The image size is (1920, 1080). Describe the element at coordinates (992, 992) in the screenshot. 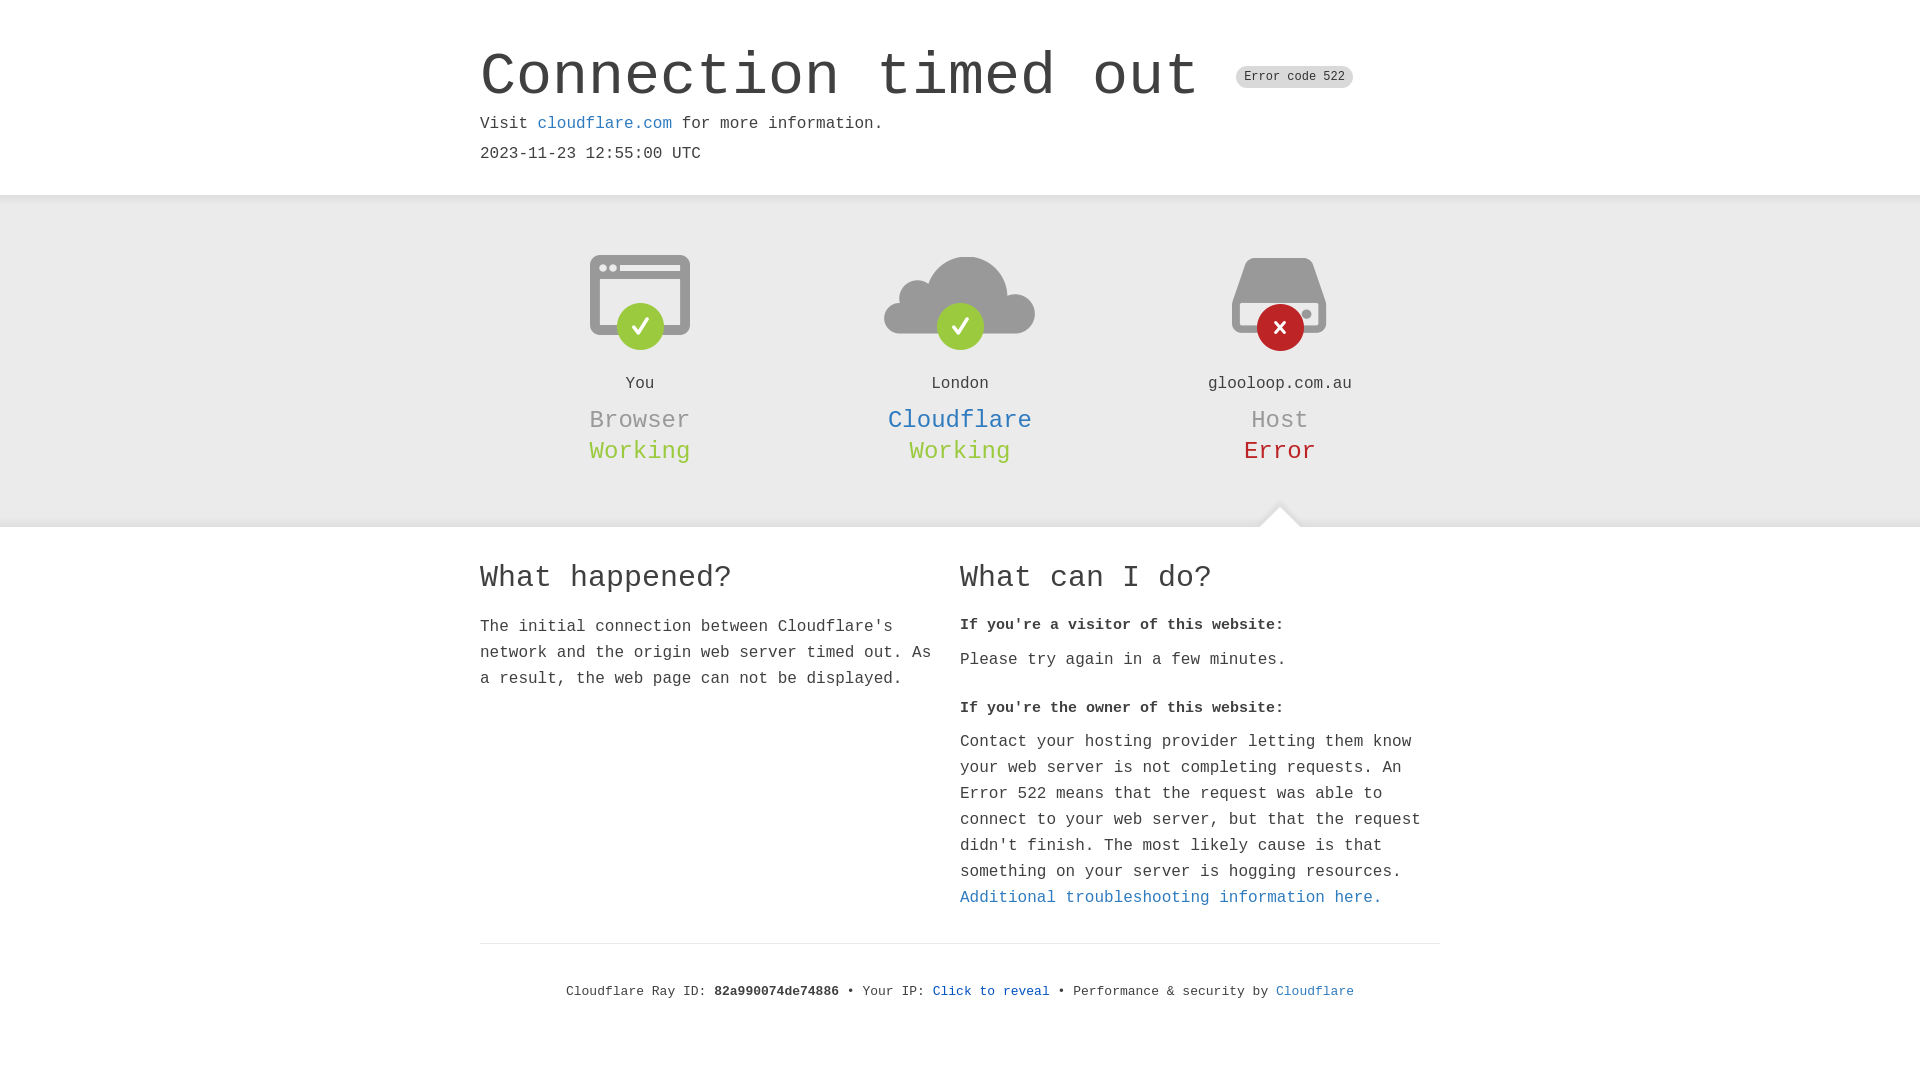

I see `Click to reveal` at that location.